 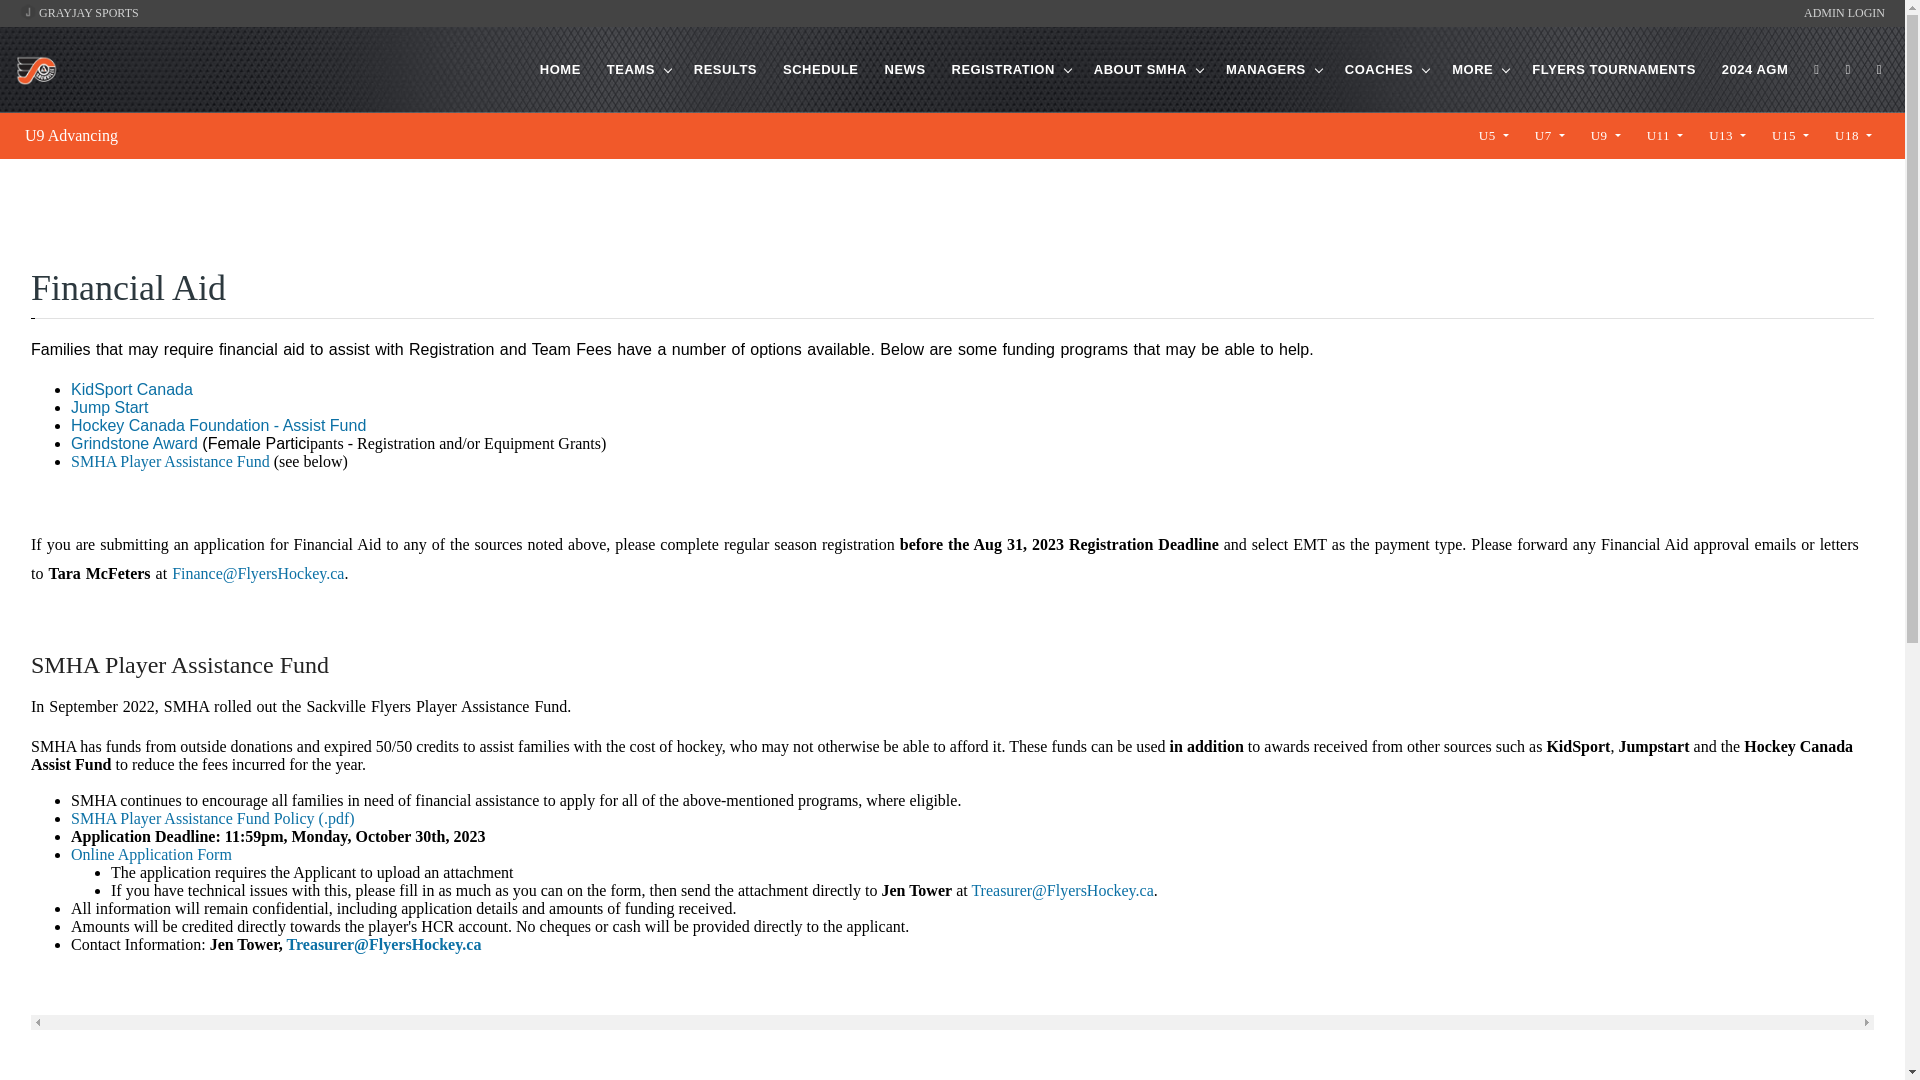 I want to click on SCHEDULE, so click(x=821, y=70).